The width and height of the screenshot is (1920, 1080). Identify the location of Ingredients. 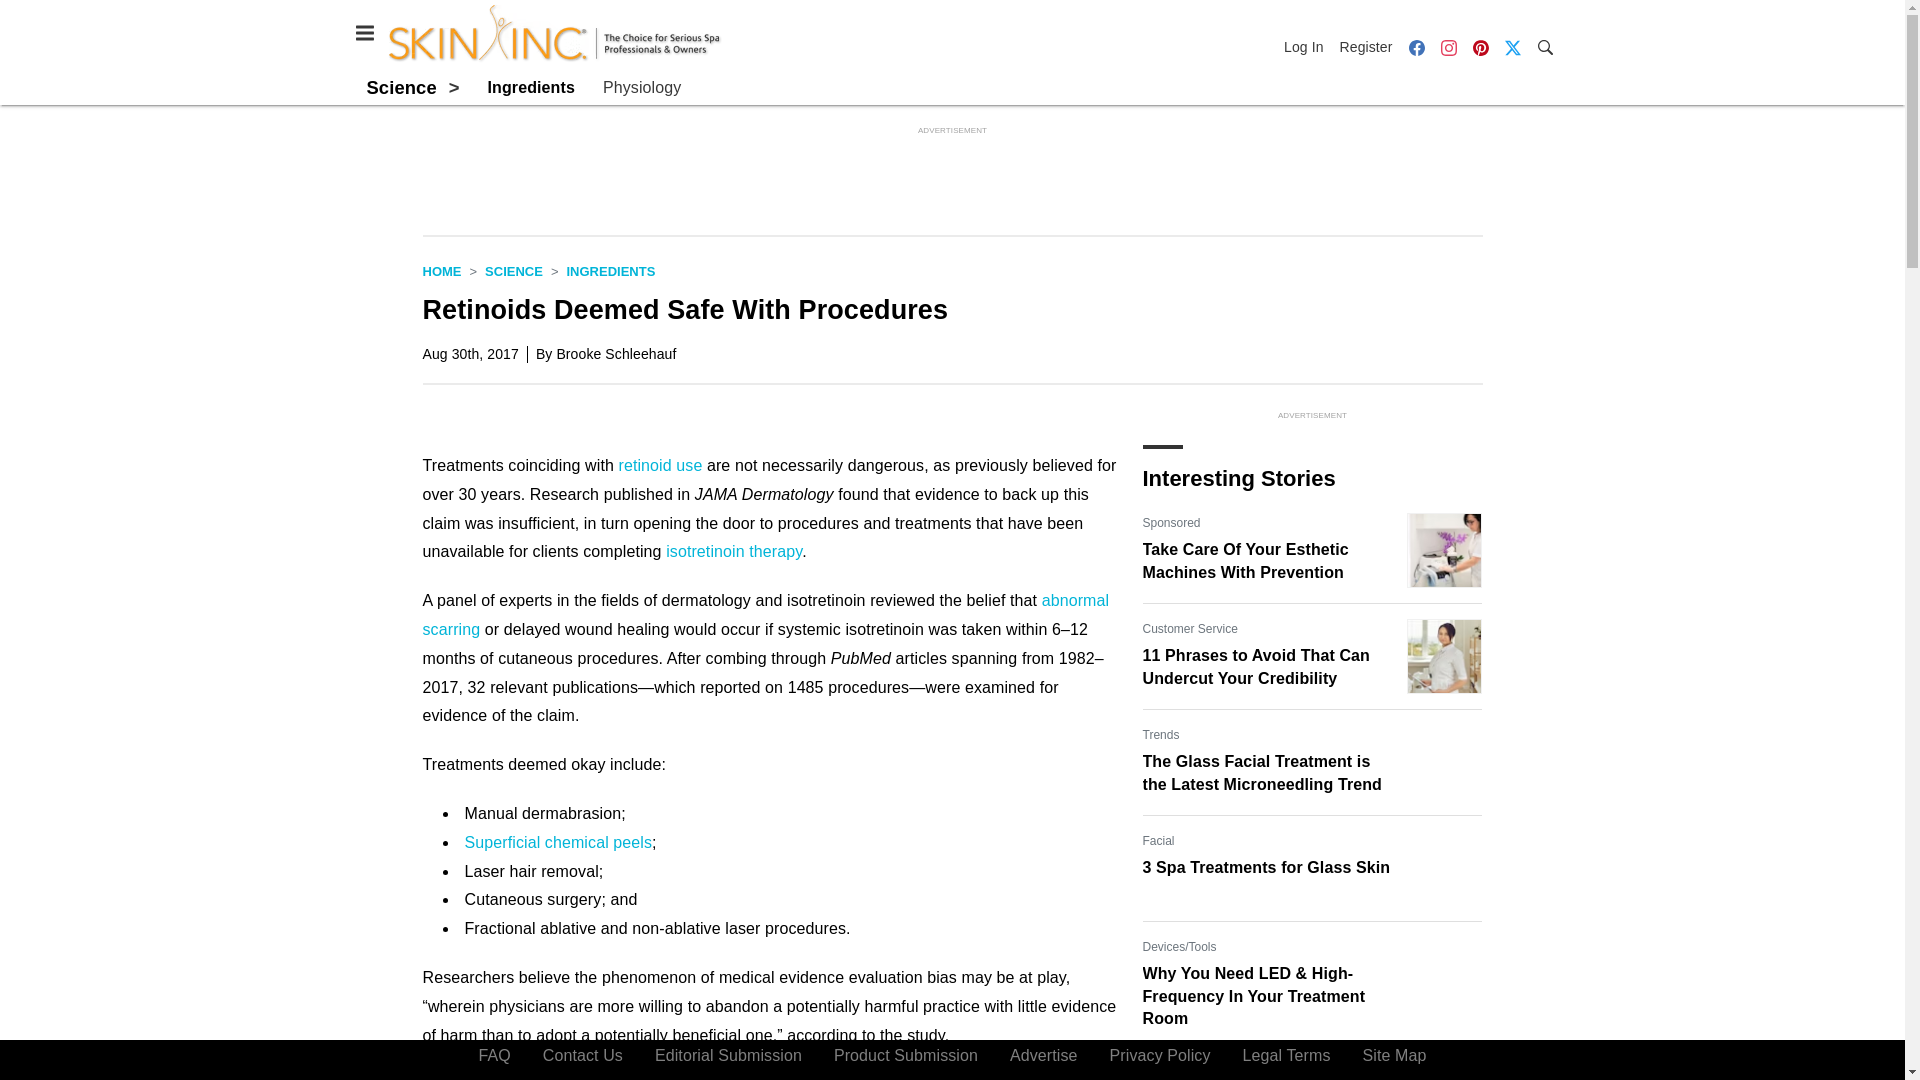
(610, 270).